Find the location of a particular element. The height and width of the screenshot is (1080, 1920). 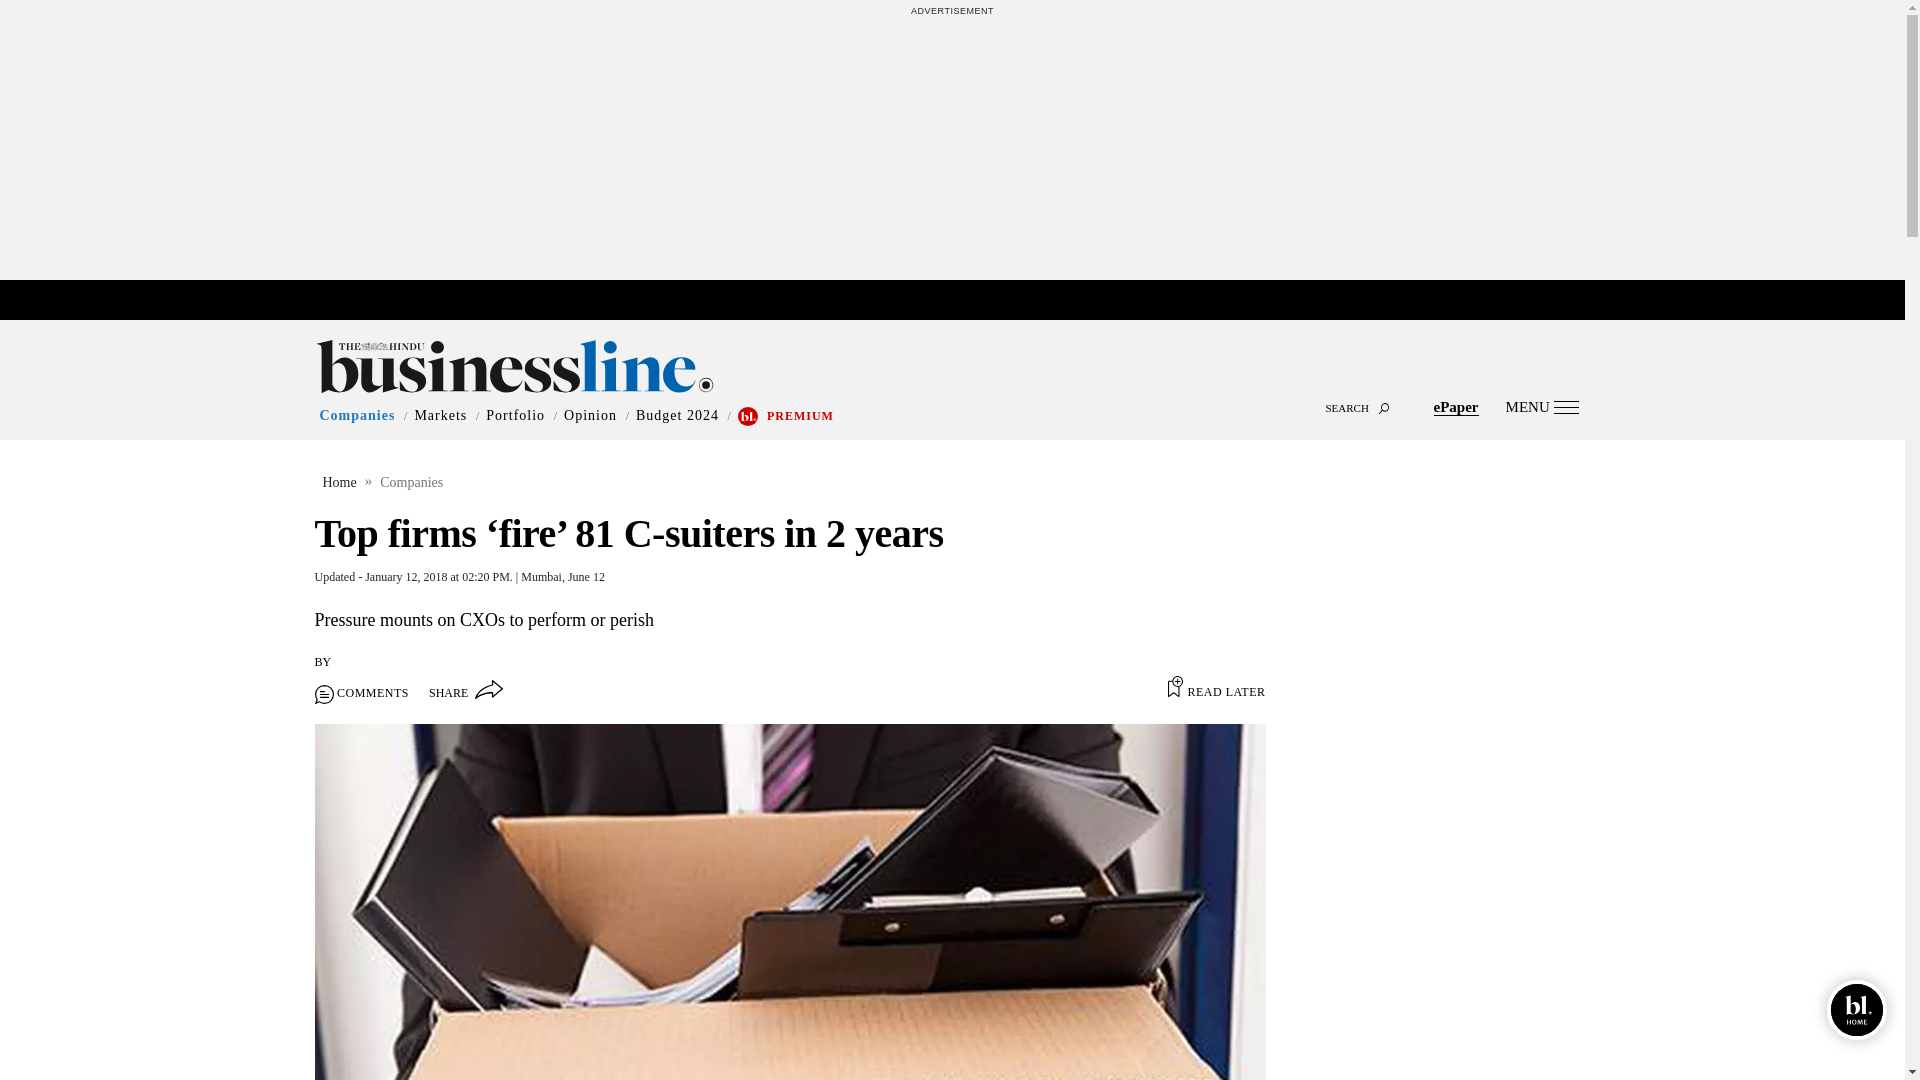

Budget 2024 is located at coordinates (676, 416).